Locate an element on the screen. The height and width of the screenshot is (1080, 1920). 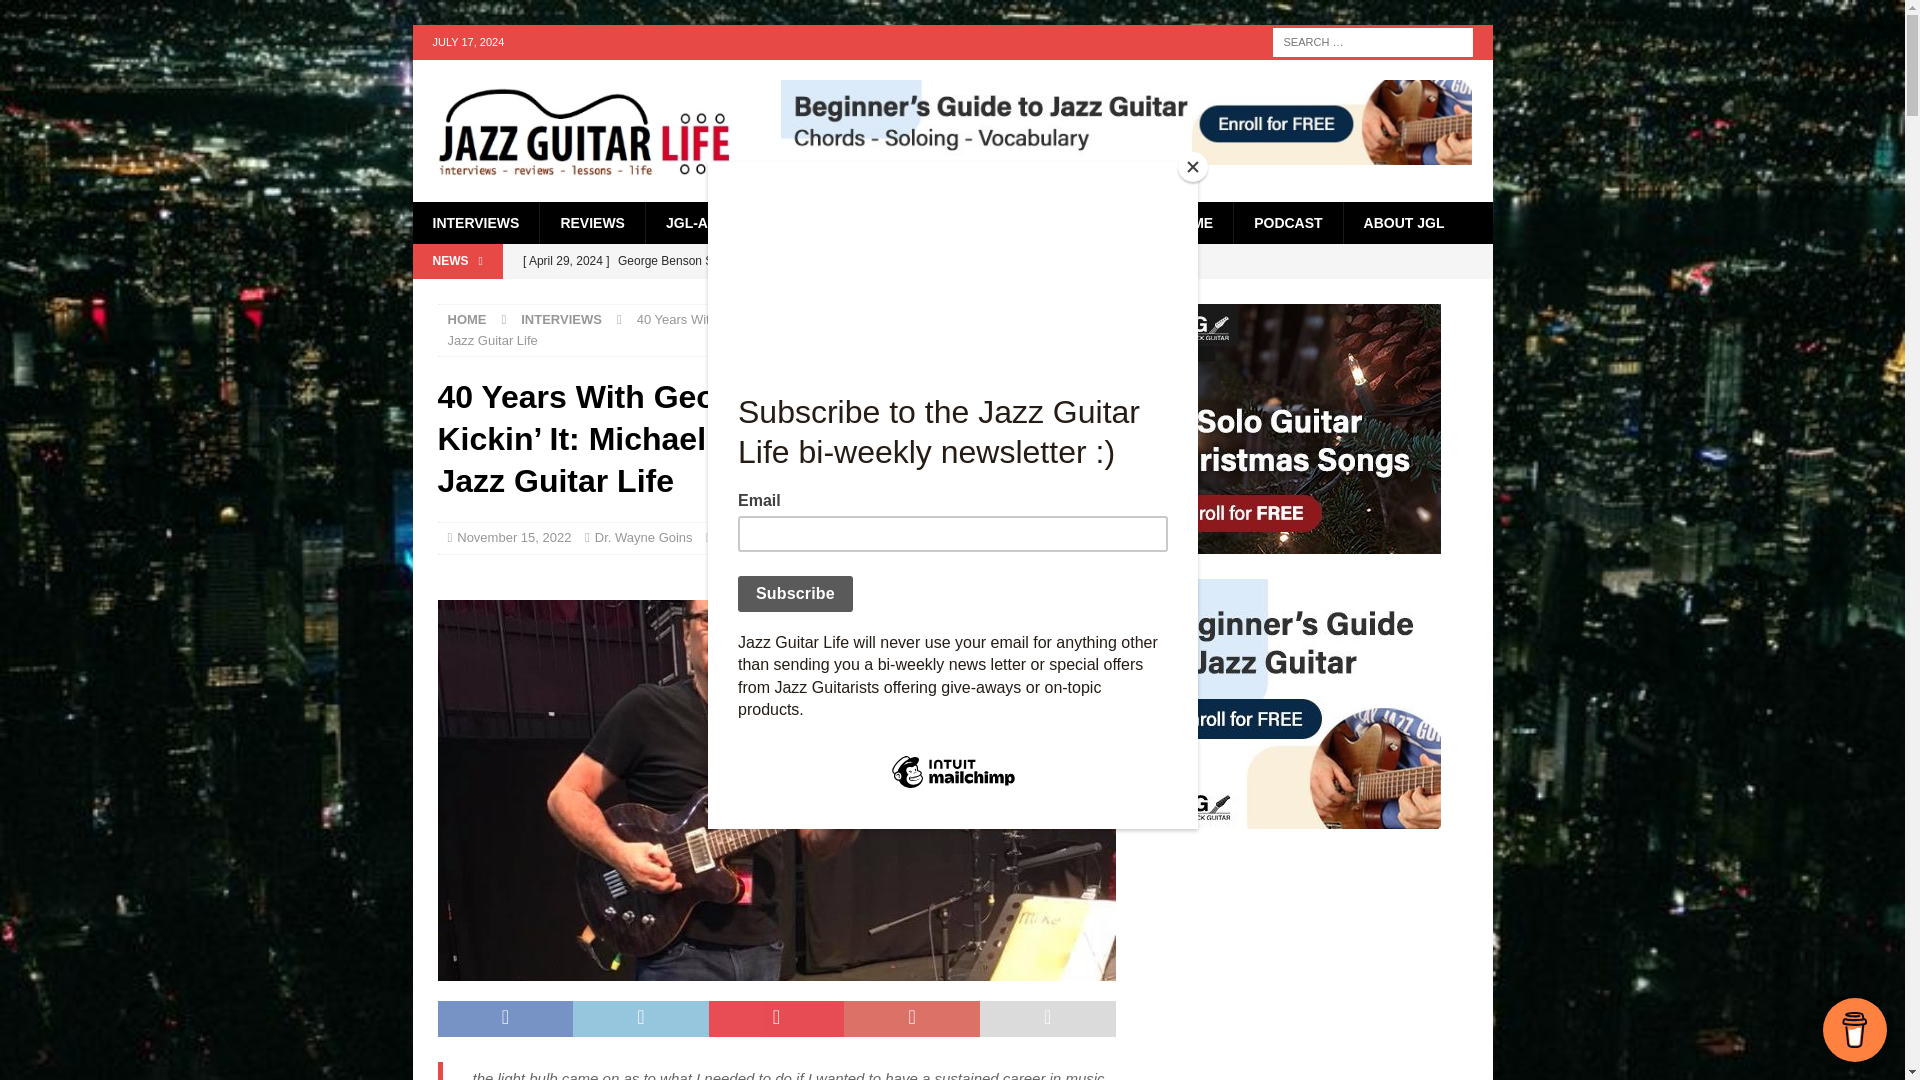
INTERVIEWS is located at coordinates (561, 320).